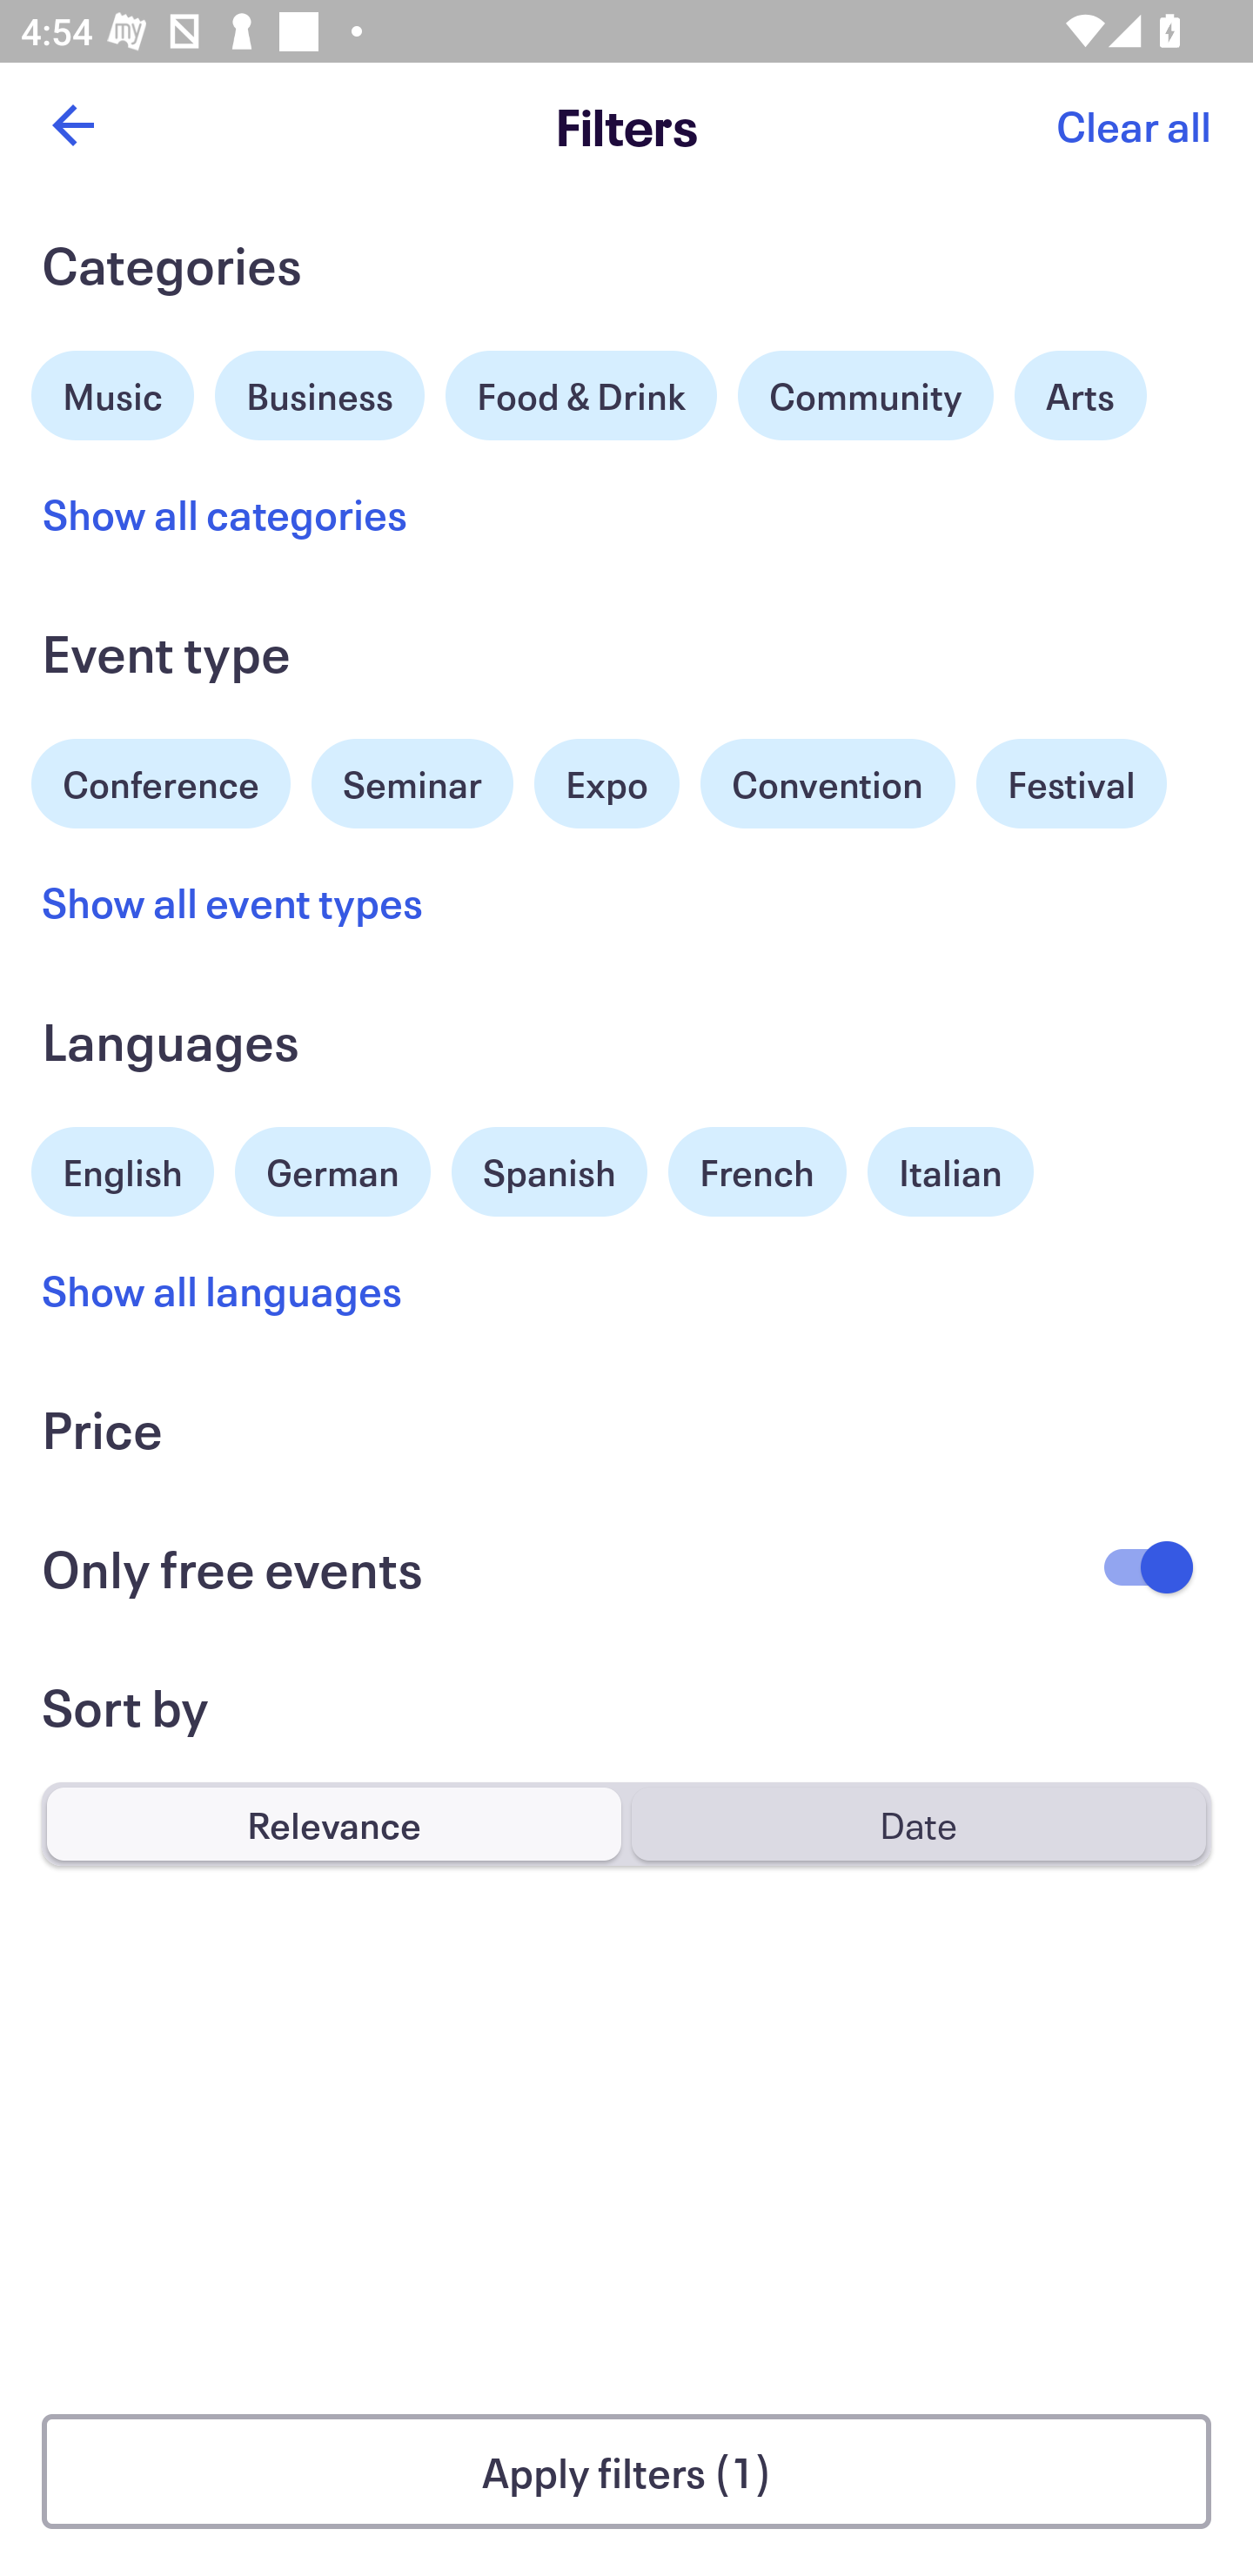 The height and width of the screenshot is (2576, 1253). Describe the element at coordinates (113, 392) in the screenshot. I see `Music` at that location.